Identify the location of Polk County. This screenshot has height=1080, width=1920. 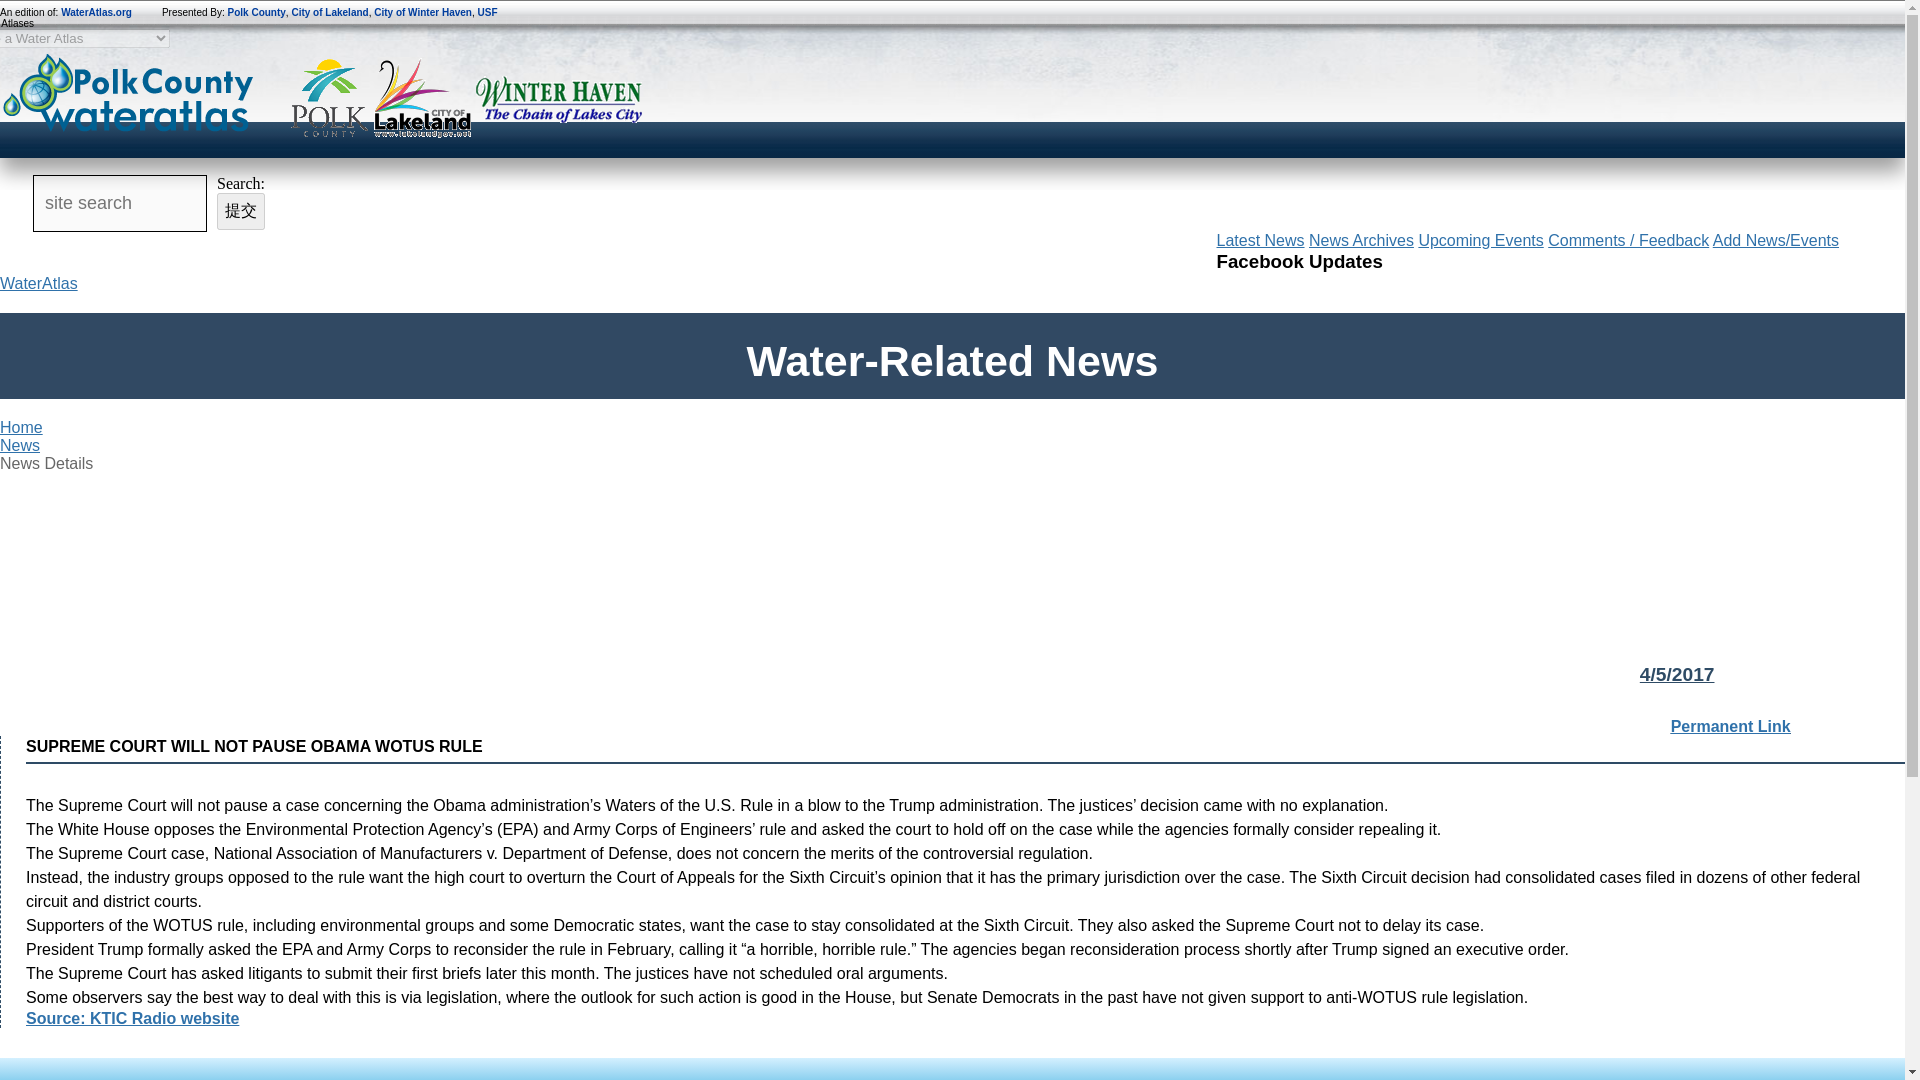
(330, 100).